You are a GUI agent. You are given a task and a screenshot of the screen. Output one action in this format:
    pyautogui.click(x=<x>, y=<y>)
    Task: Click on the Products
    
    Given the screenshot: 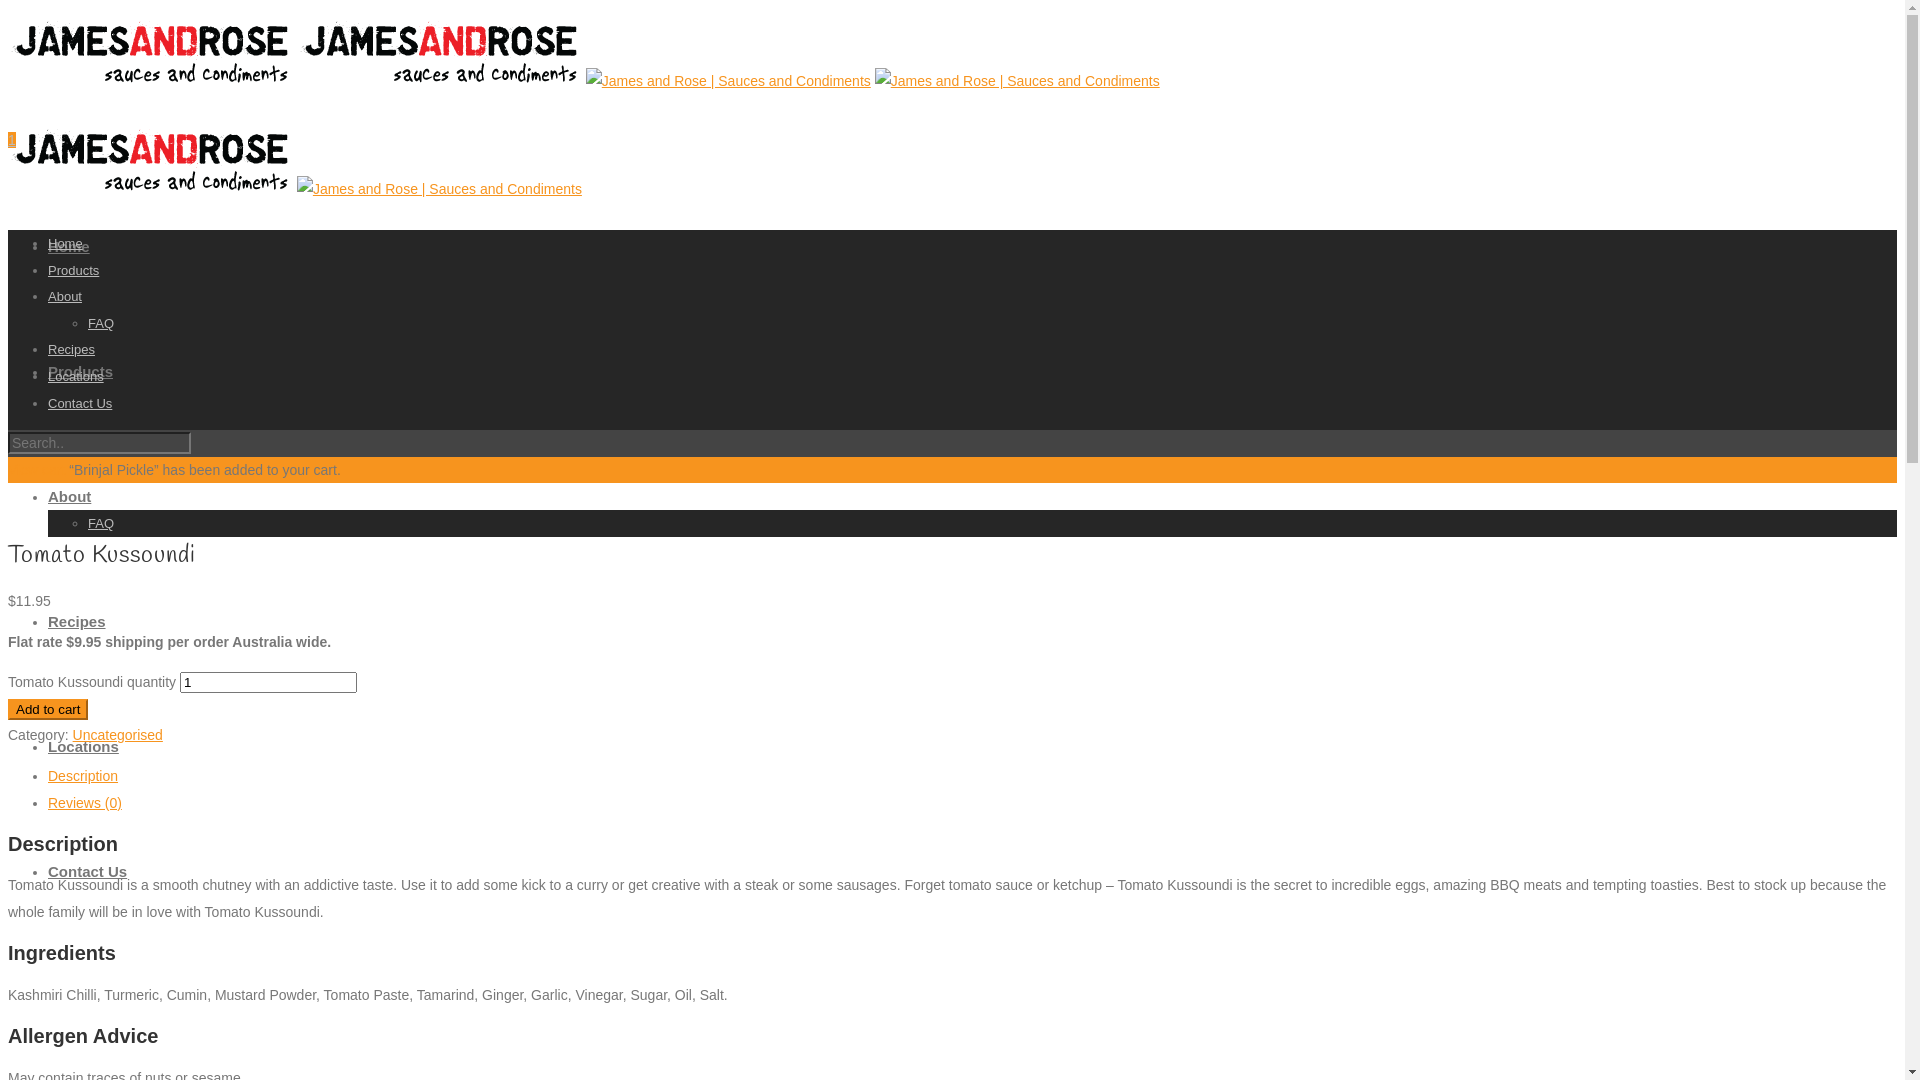 What is the action you would take?
    pyautogui.click(x=80, y=372)
    